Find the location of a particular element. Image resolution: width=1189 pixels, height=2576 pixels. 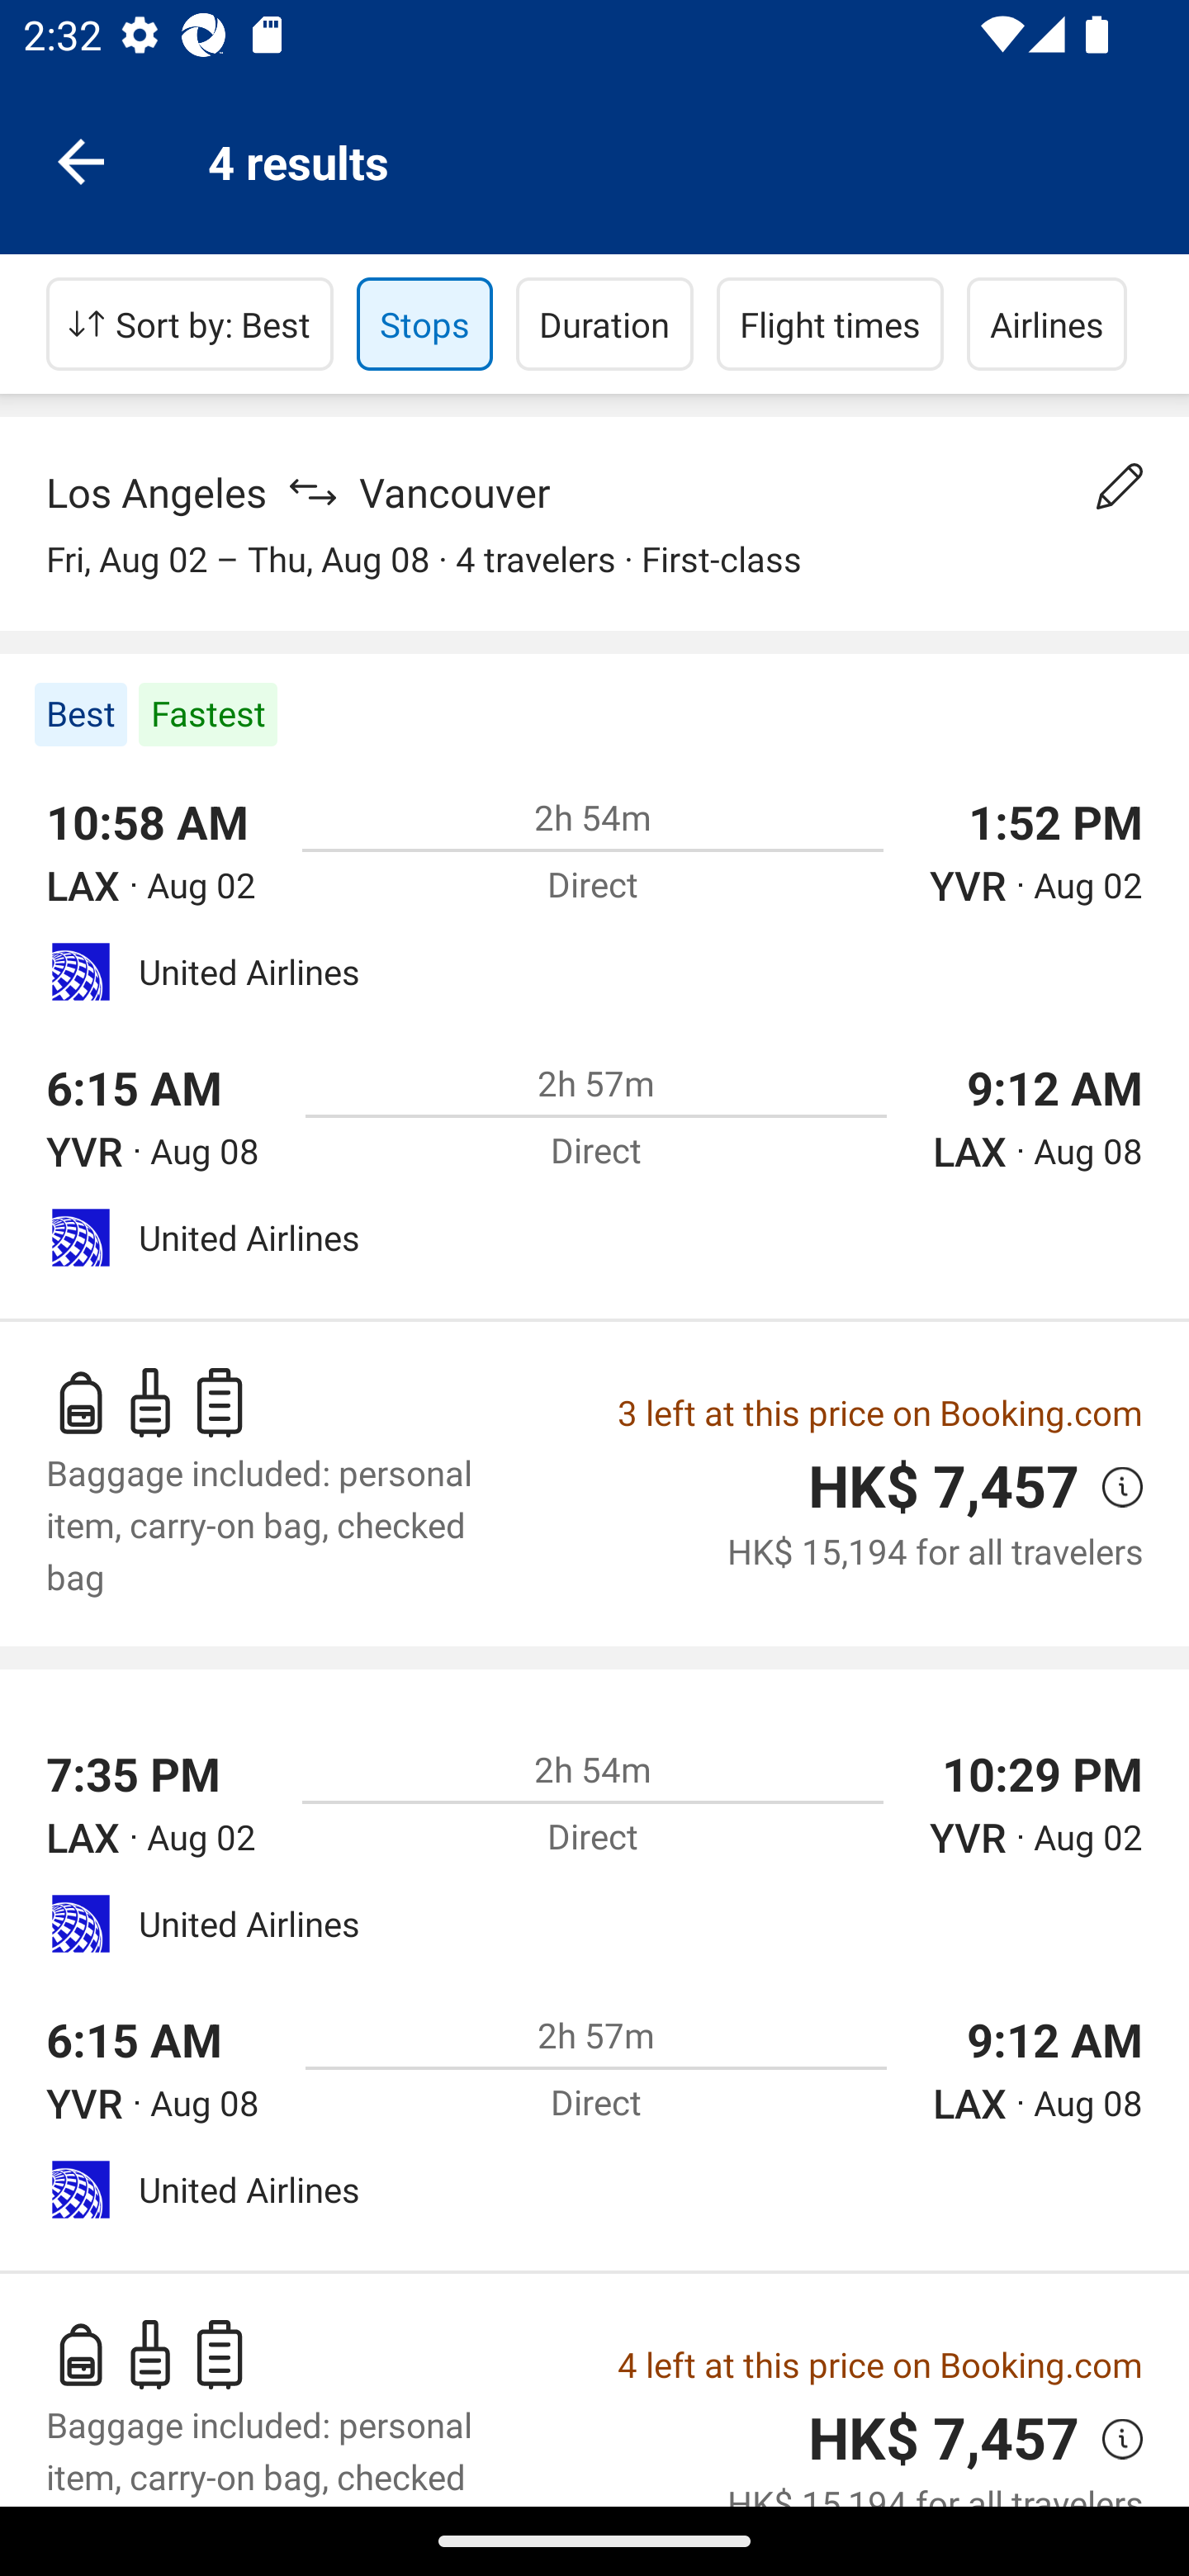

Sort by: Best is located at coordinates (190, 324).